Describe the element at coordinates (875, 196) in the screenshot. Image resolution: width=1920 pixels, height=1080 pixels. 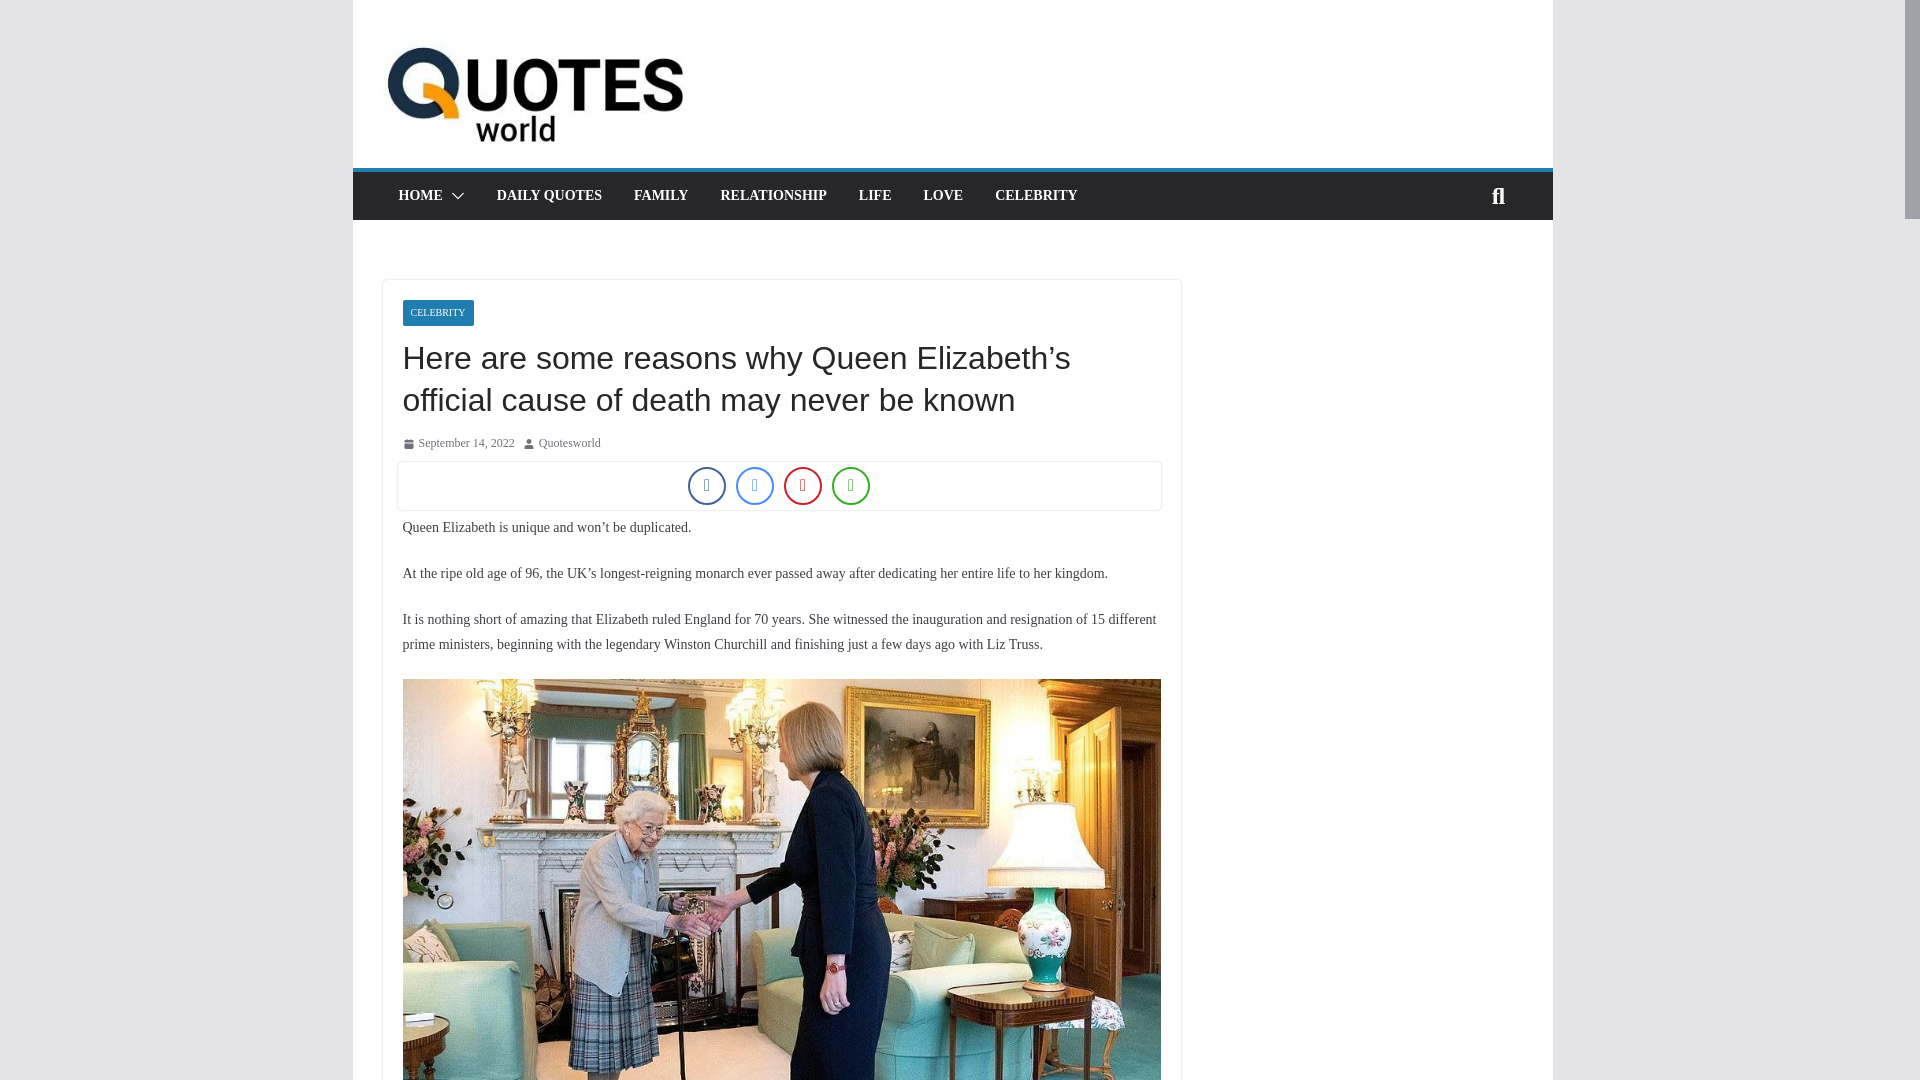
I see `LIFE` at that location.